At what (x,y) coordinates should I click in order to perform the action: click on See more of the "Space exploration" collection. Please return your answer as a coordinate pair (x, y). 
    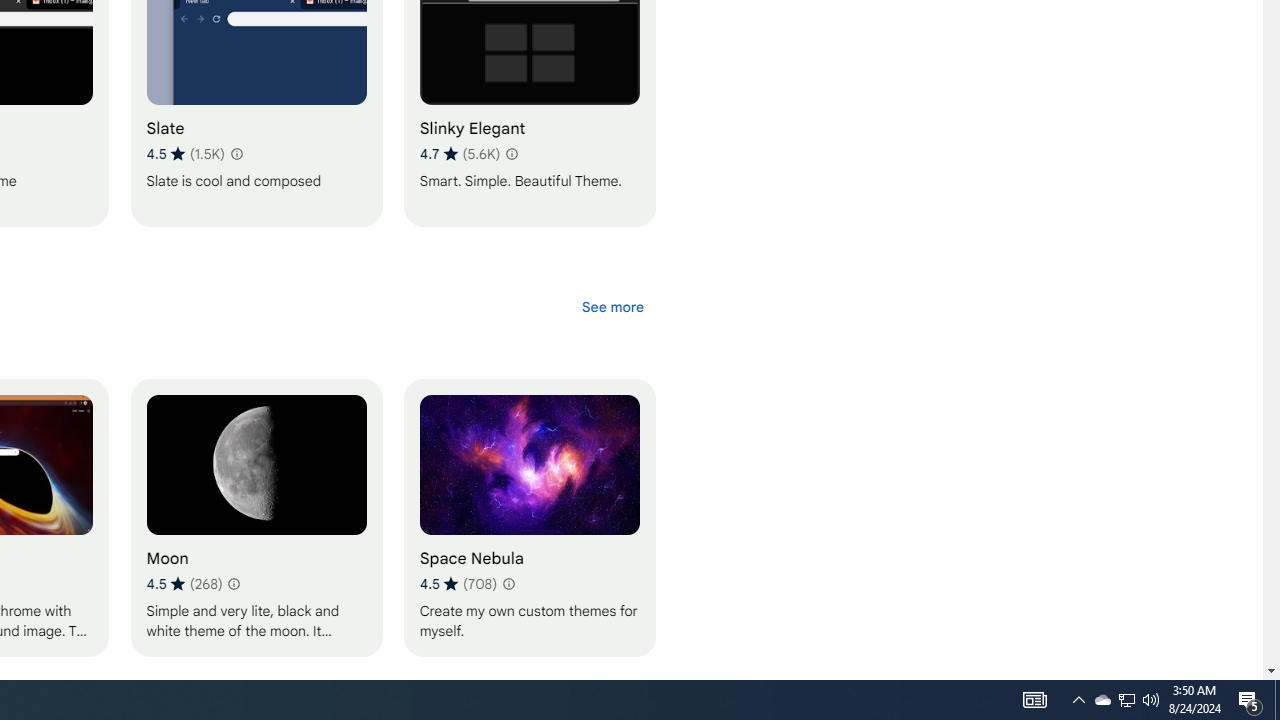
    Looking at the image, I should click on (612, 306).